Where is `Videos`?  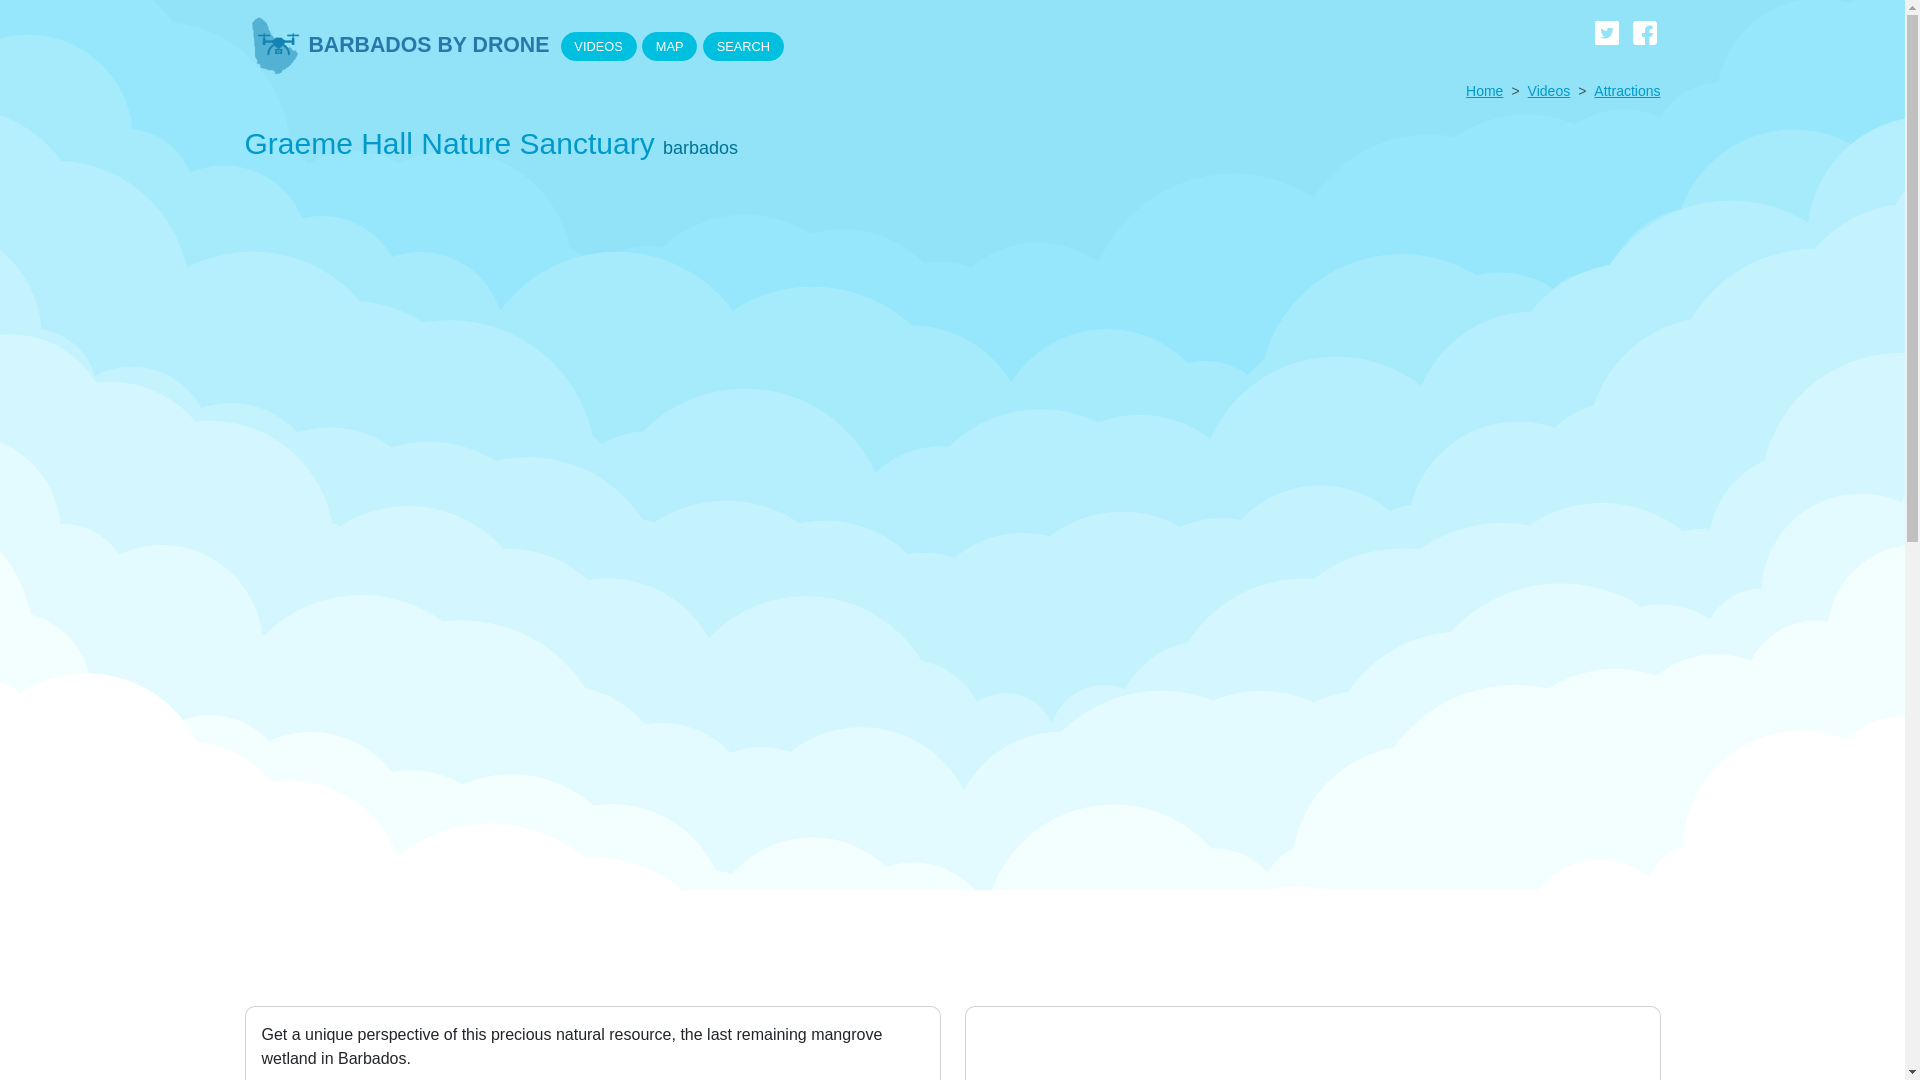
Videos is located at coordinates (1549, 91).